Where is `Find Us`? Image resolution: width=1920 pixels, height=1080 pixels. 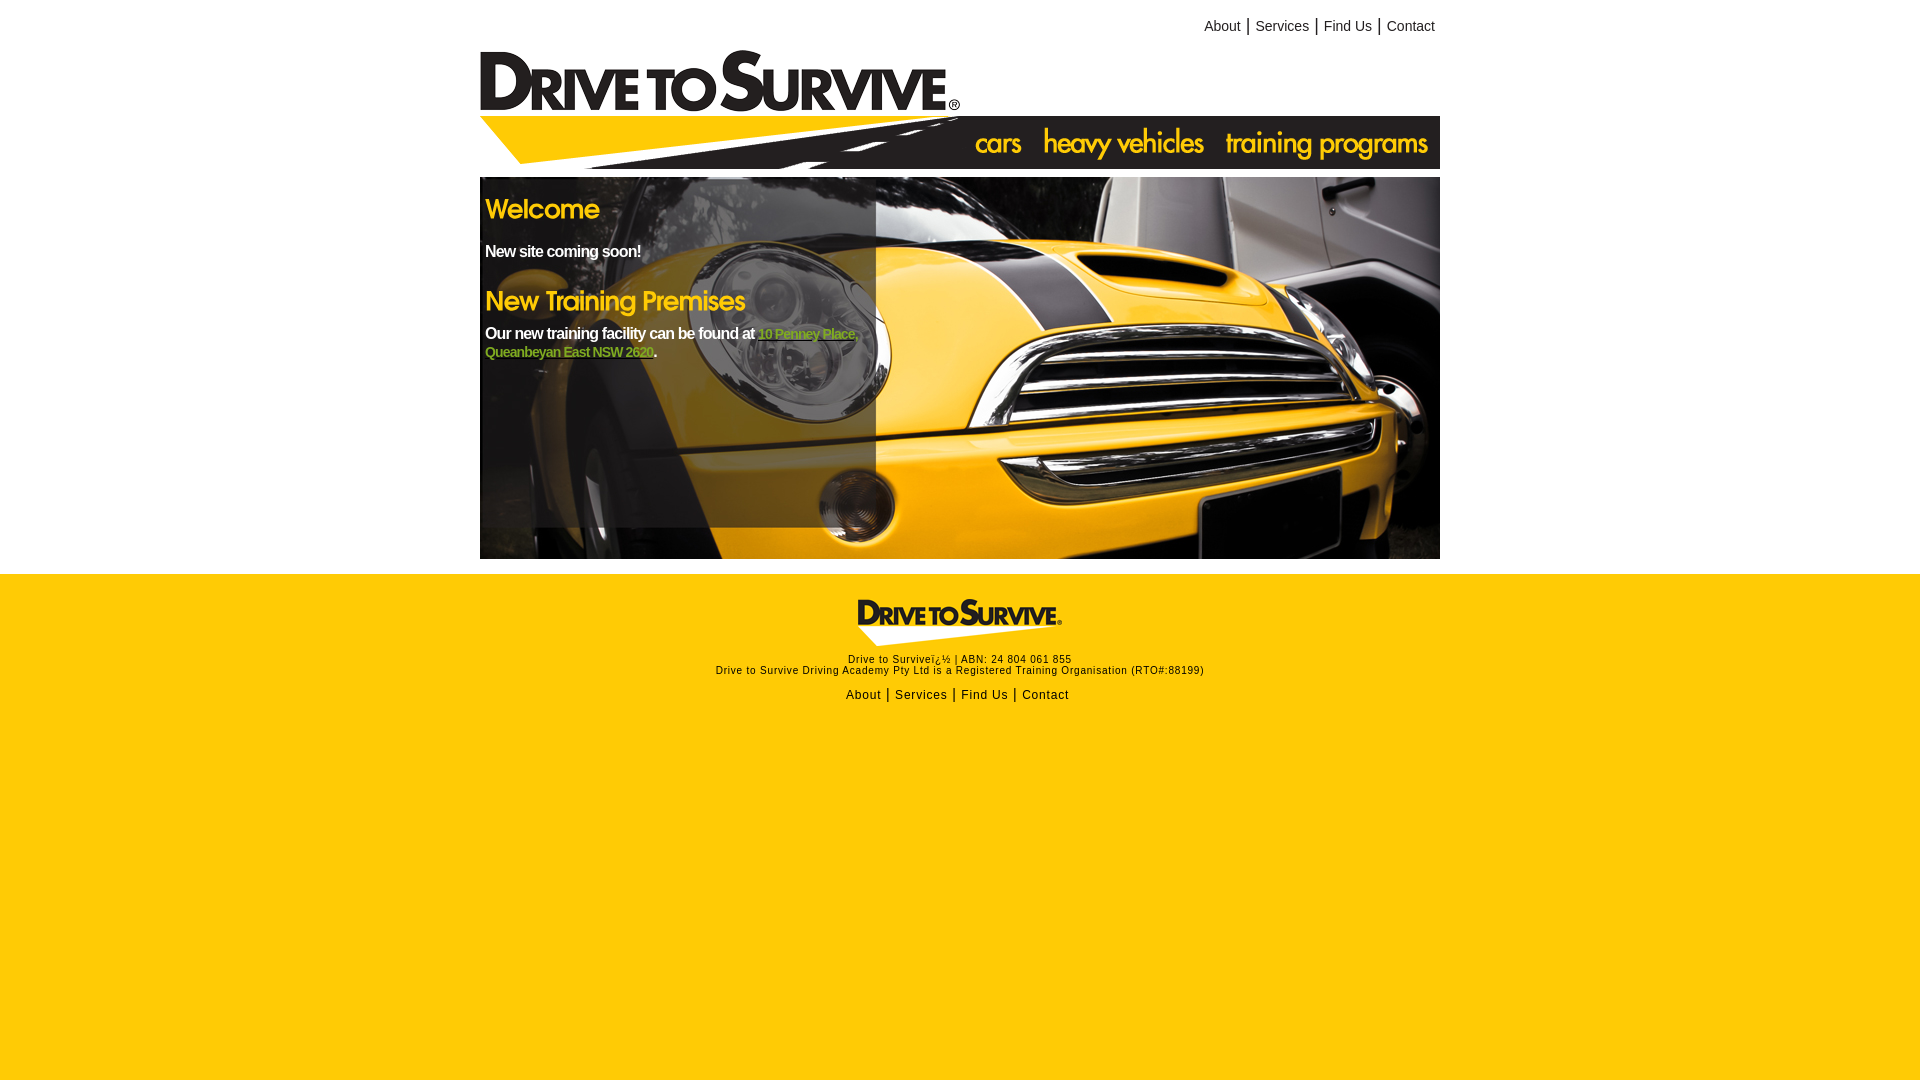 Find Us is located at coordinates (1348, 26).